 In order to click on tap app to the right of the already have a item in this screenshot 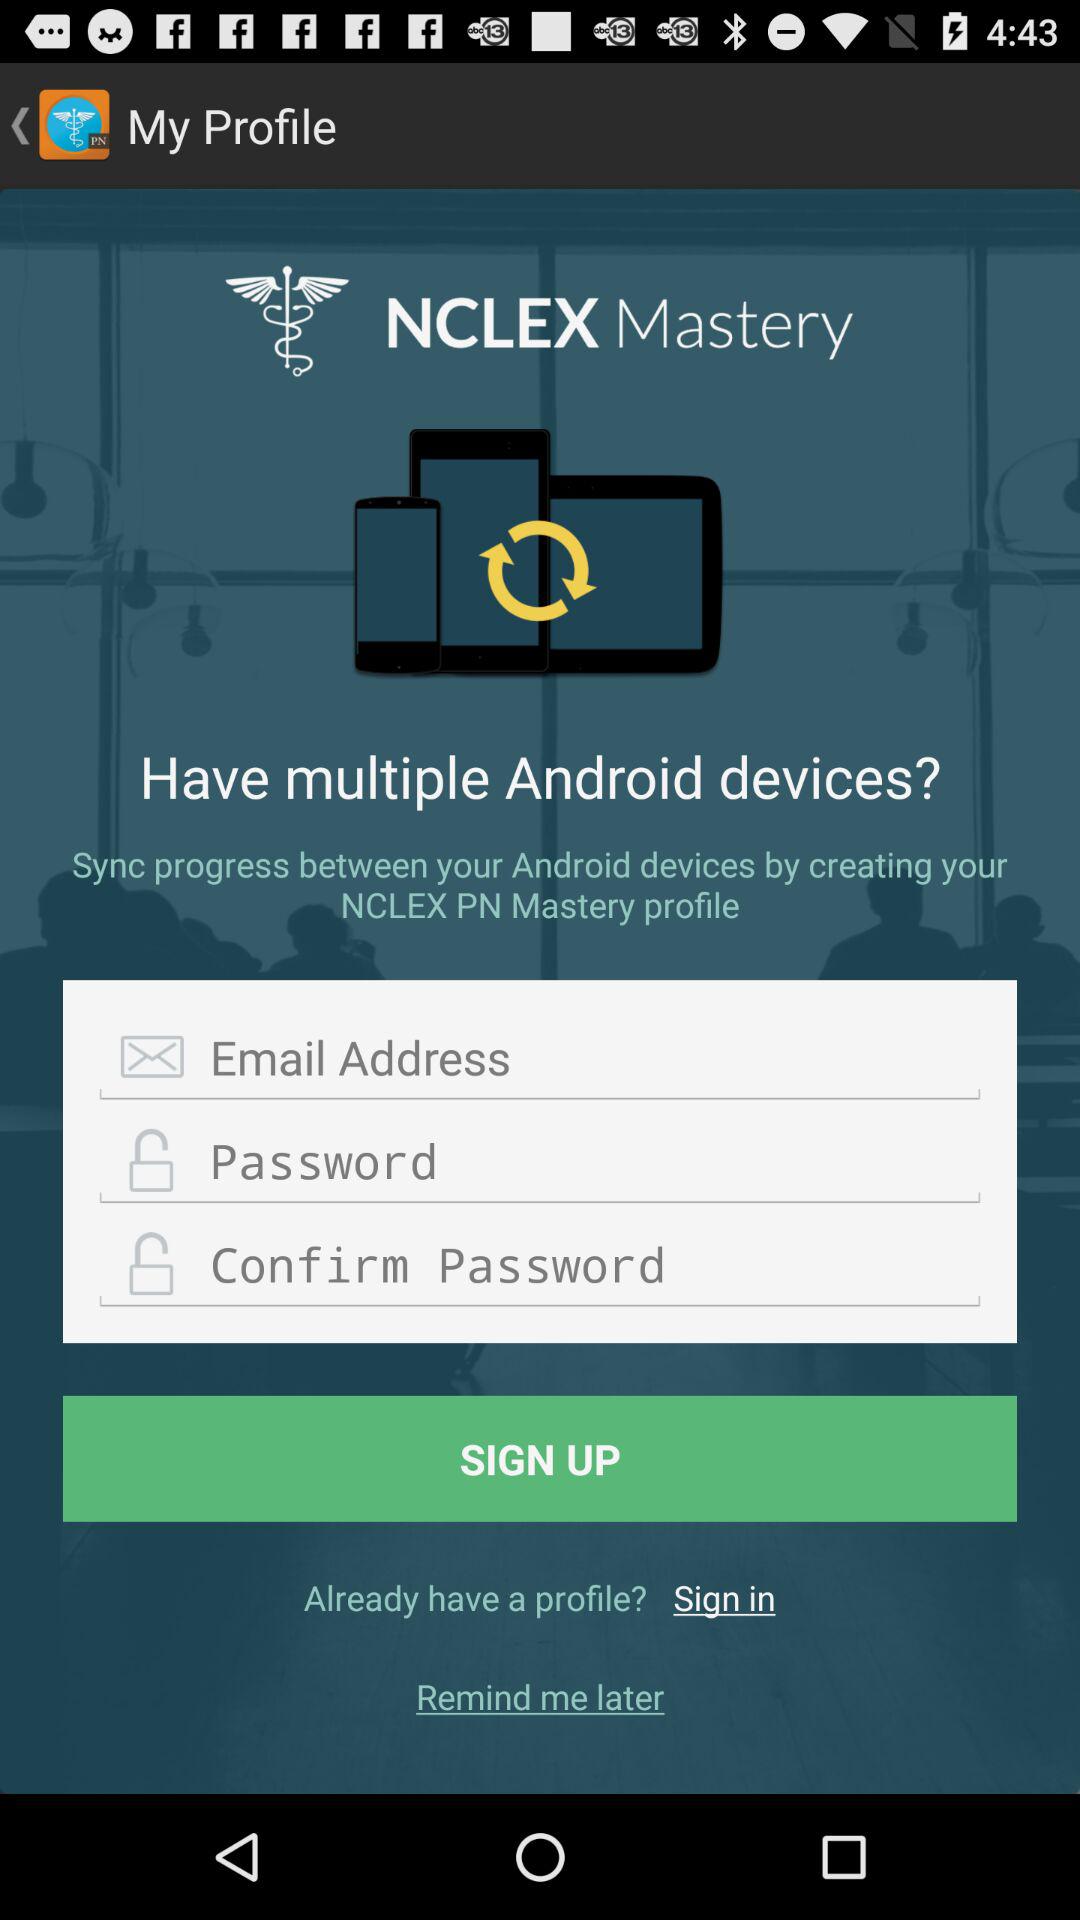, I will do `click(724, 1597)`.